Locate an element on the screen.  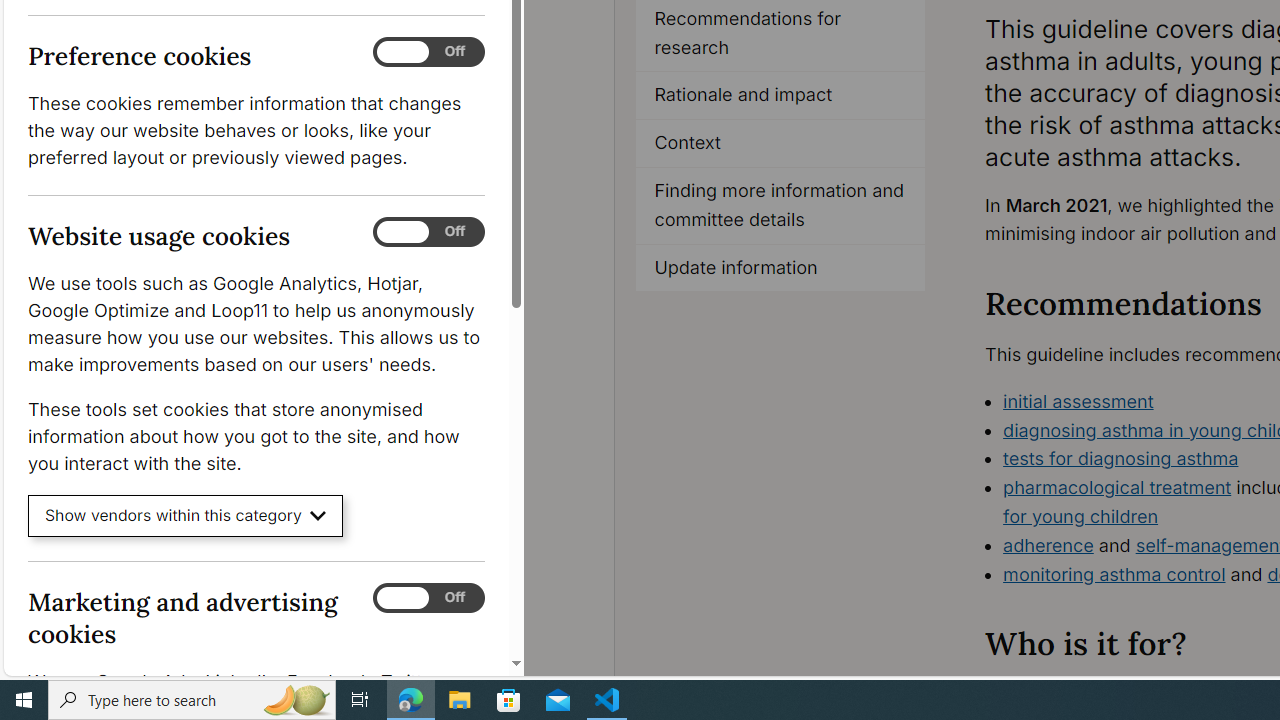
initial assessment is located at coordinates (1078, 400).